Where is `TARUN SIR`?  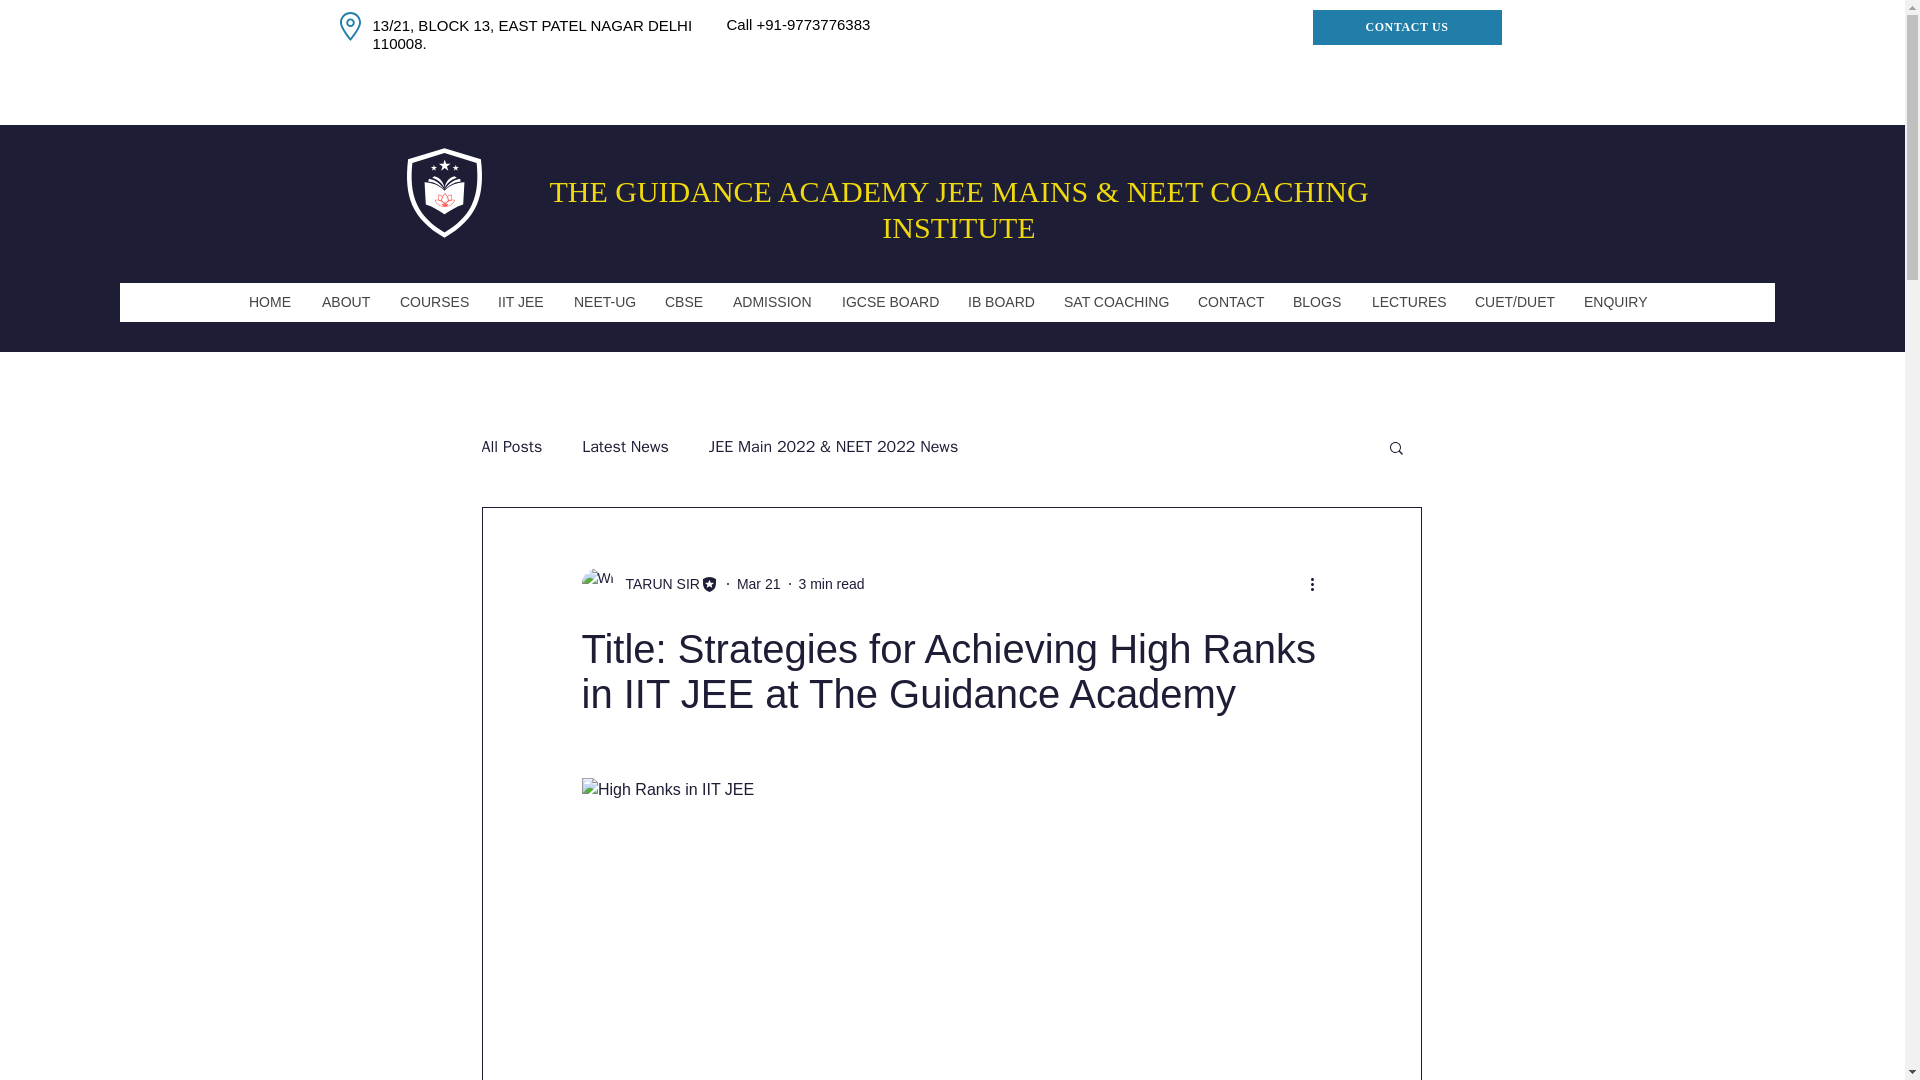 TARUN SIR is located at coordinates (657, 584).